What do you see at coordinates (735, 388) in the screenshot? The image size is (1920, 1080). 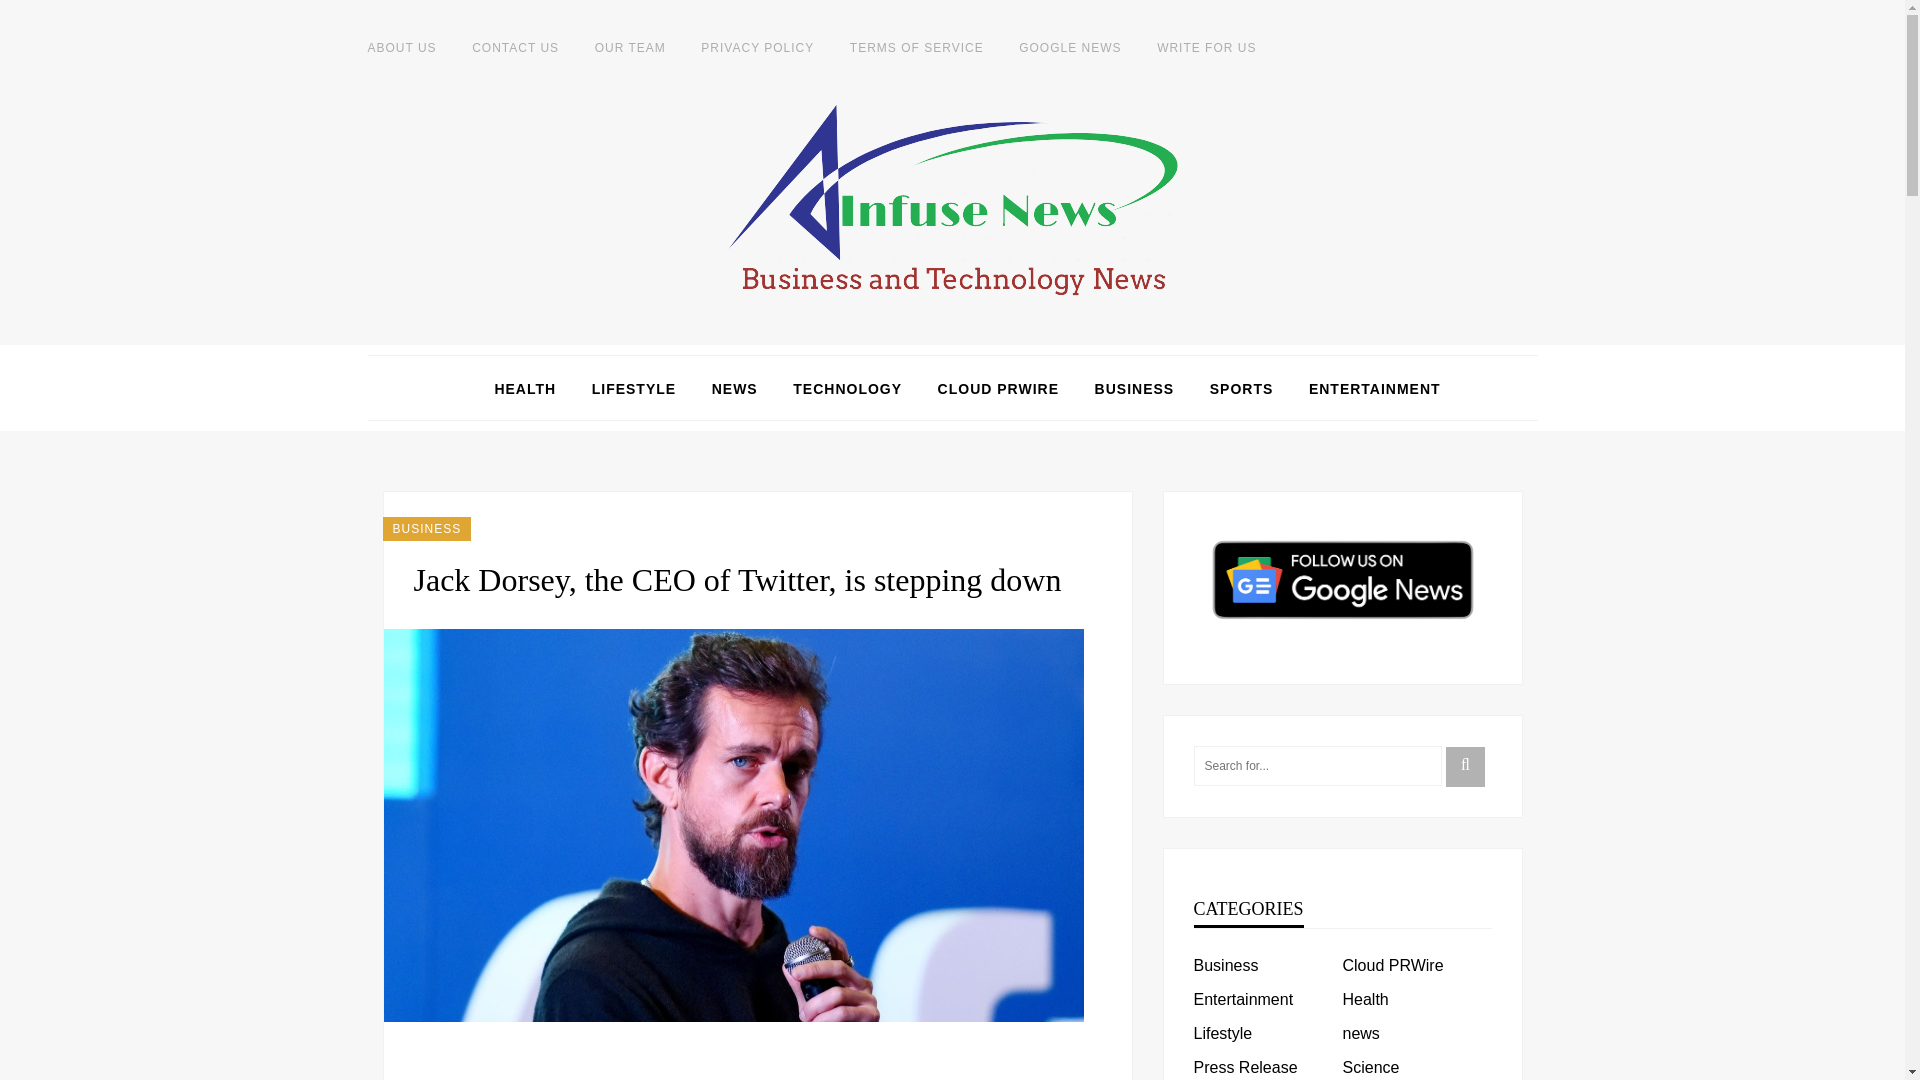 I see `NEWS` at bounding box center [735, 388].